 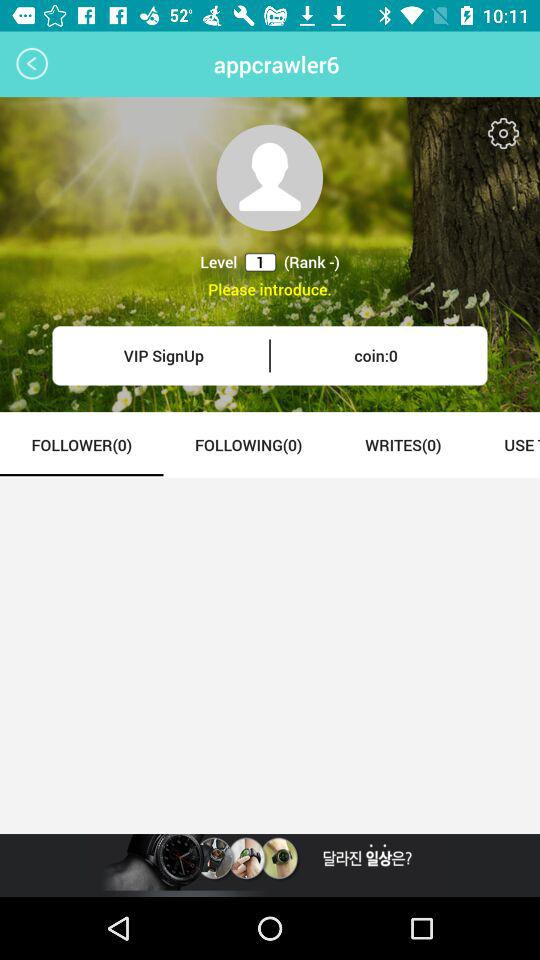 I want to click on account holder, so click(x=270, y=178).